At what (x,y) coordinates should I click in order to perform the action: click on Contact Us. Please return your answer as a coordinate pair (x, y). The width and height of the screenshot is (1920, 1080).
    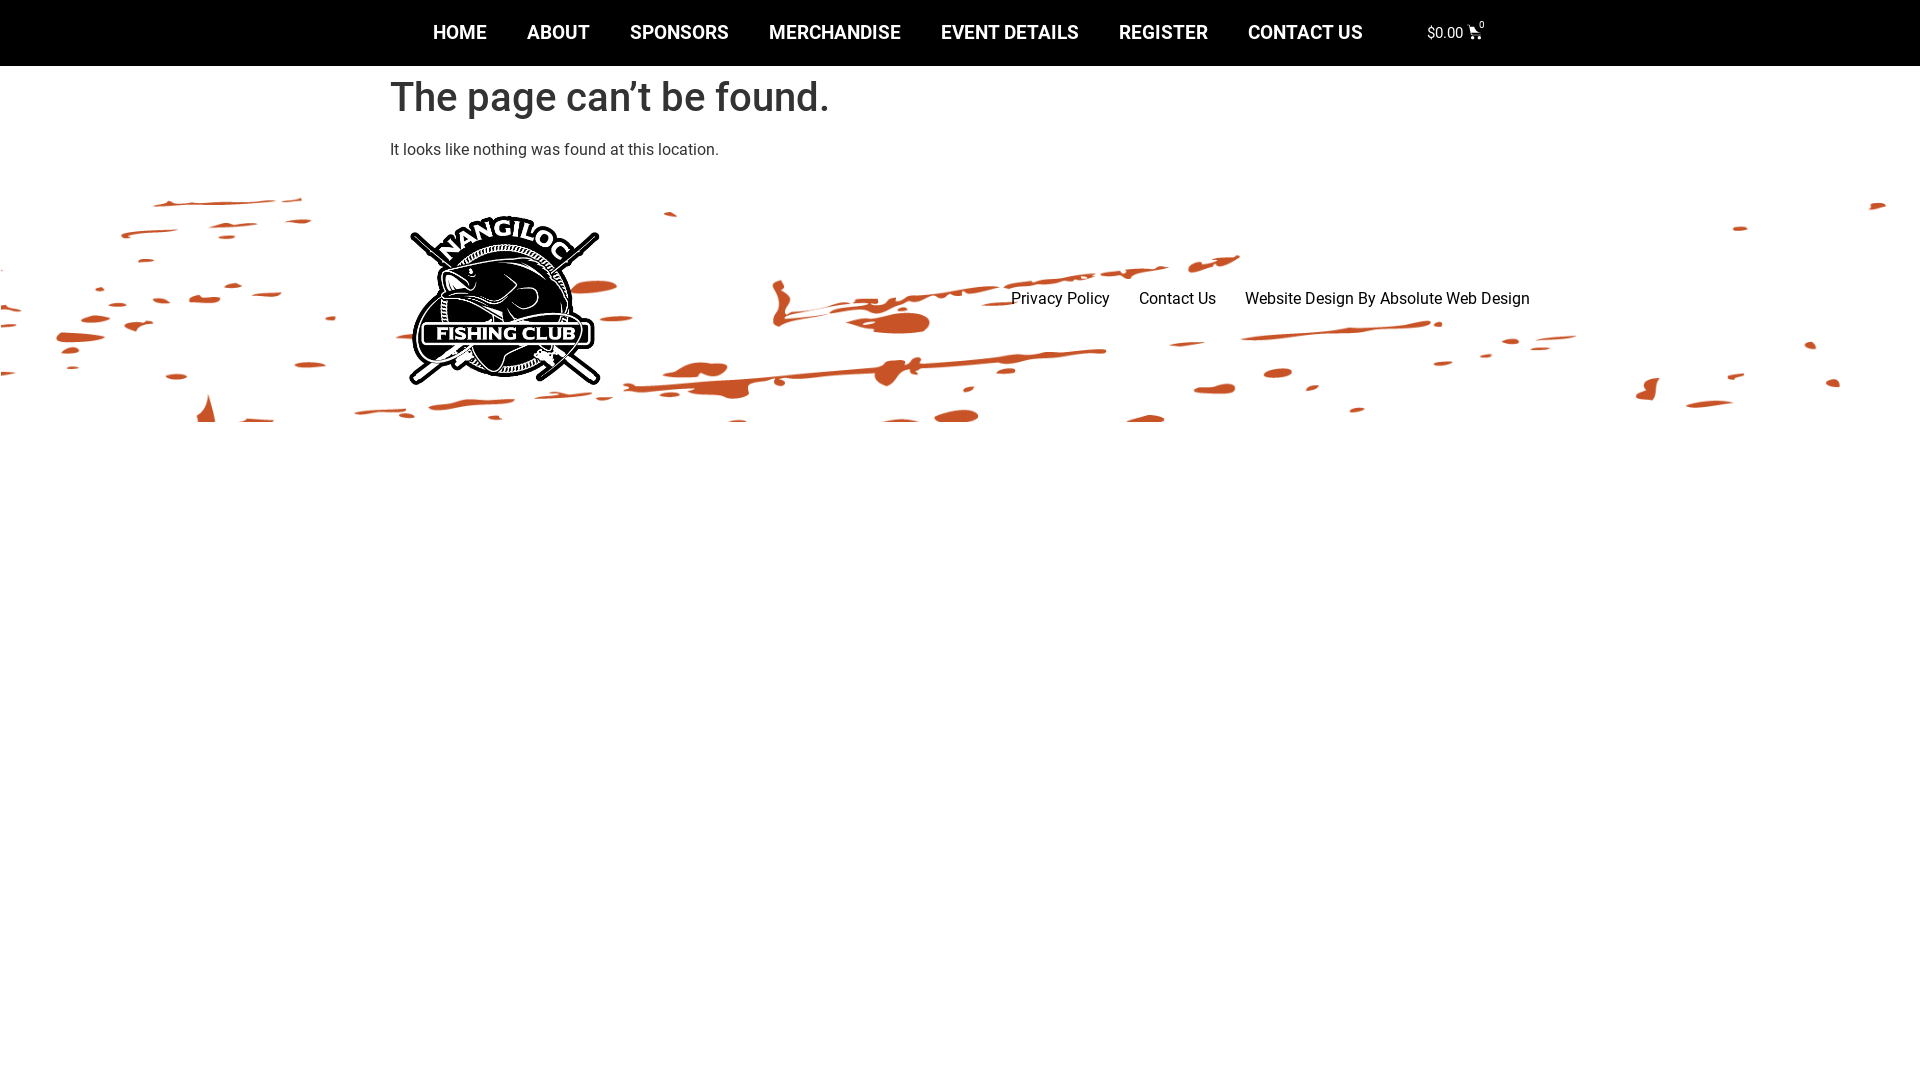
    Looking at the image, I should click on (1178, 299).